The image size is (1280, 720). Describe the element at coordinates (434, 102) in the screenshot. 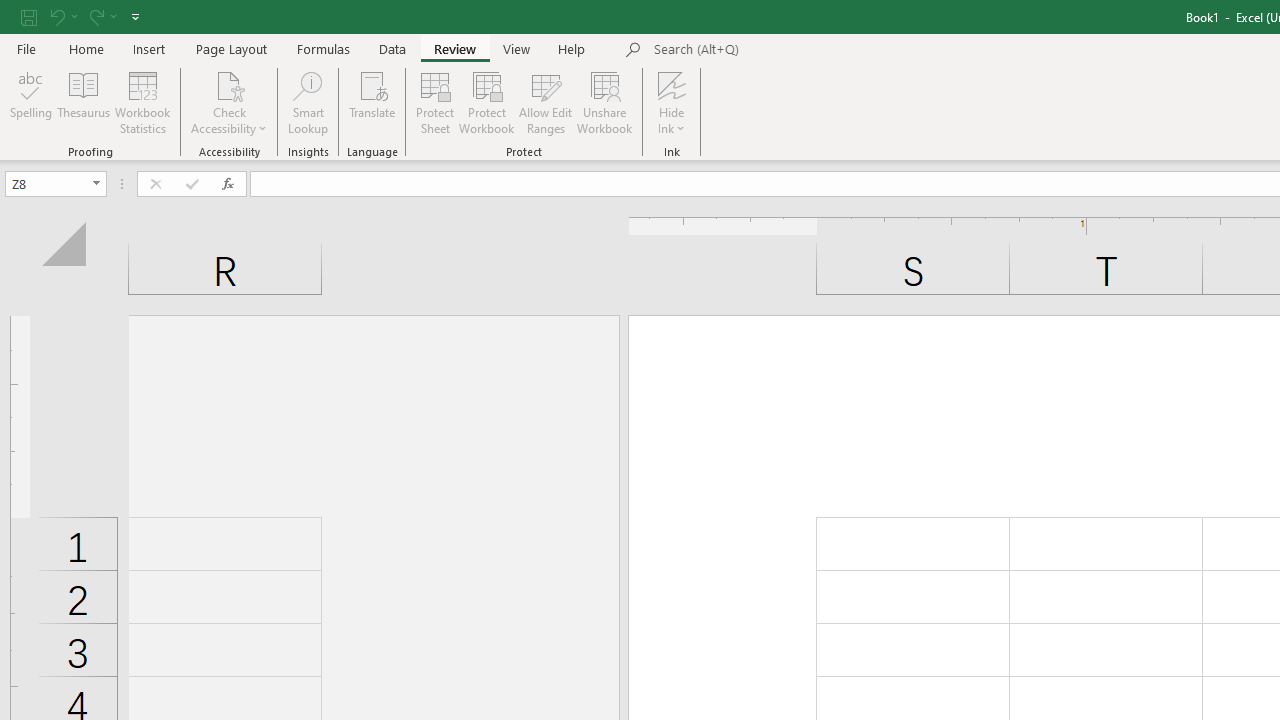

I see `Protect Sheet...` at that location.